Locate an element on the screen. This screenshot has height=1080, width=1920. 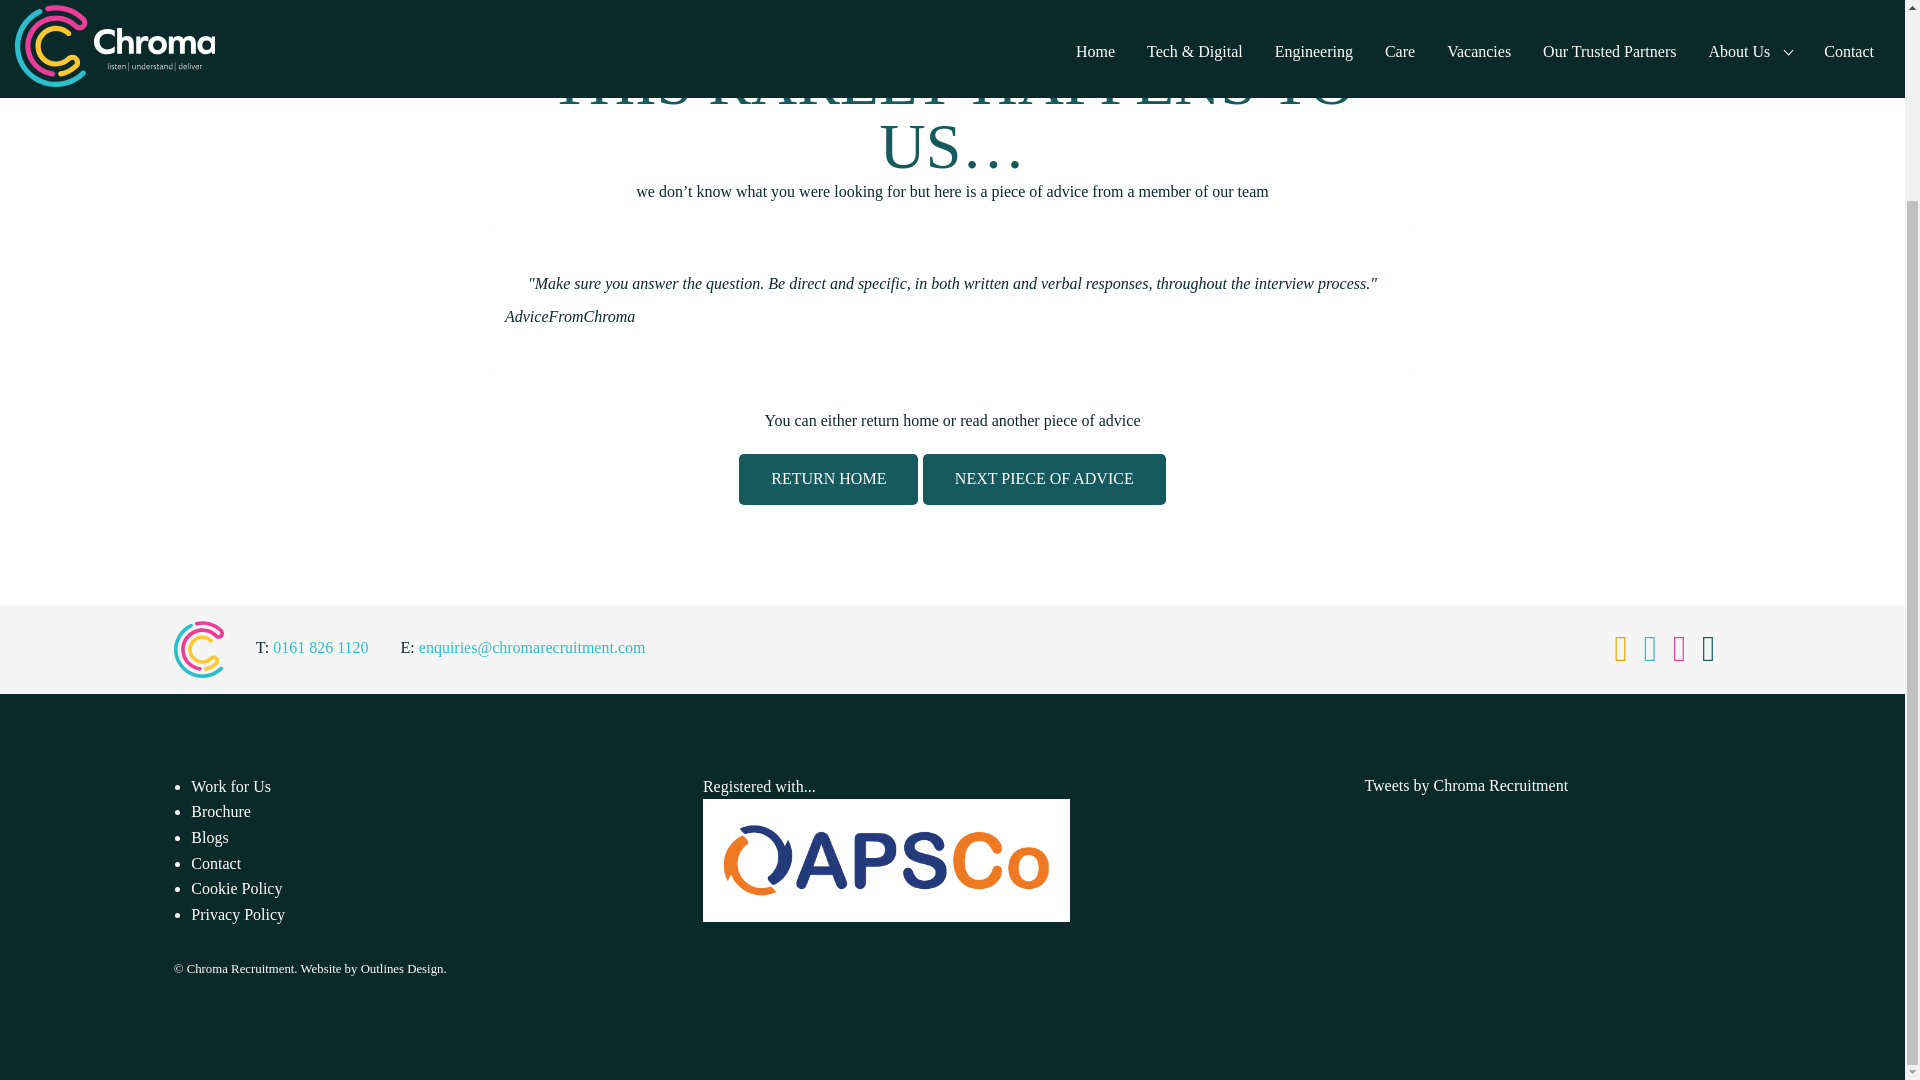
RETURN HOME is located at coordinates (828, 479).